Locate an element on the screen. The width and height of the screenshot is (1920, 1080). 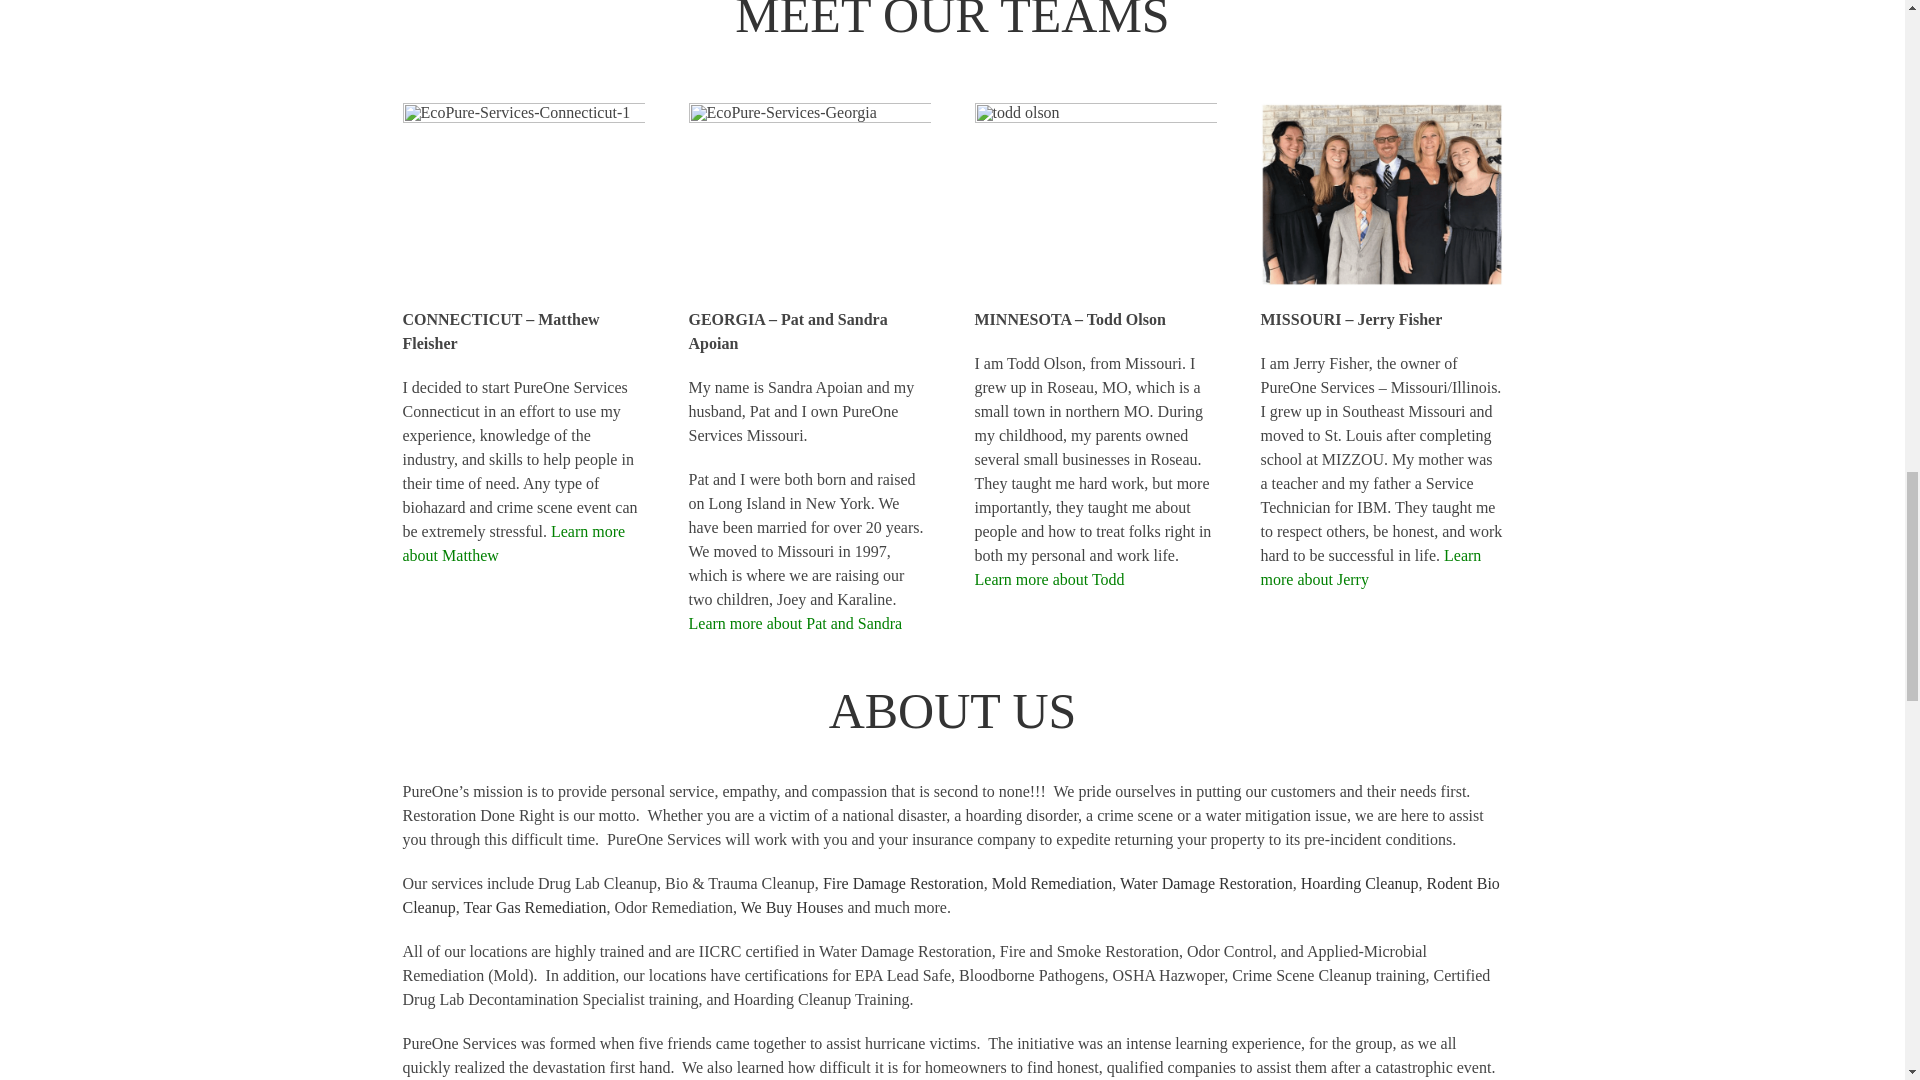
Fire Damage Restoration is located at coordinates (903, 883).